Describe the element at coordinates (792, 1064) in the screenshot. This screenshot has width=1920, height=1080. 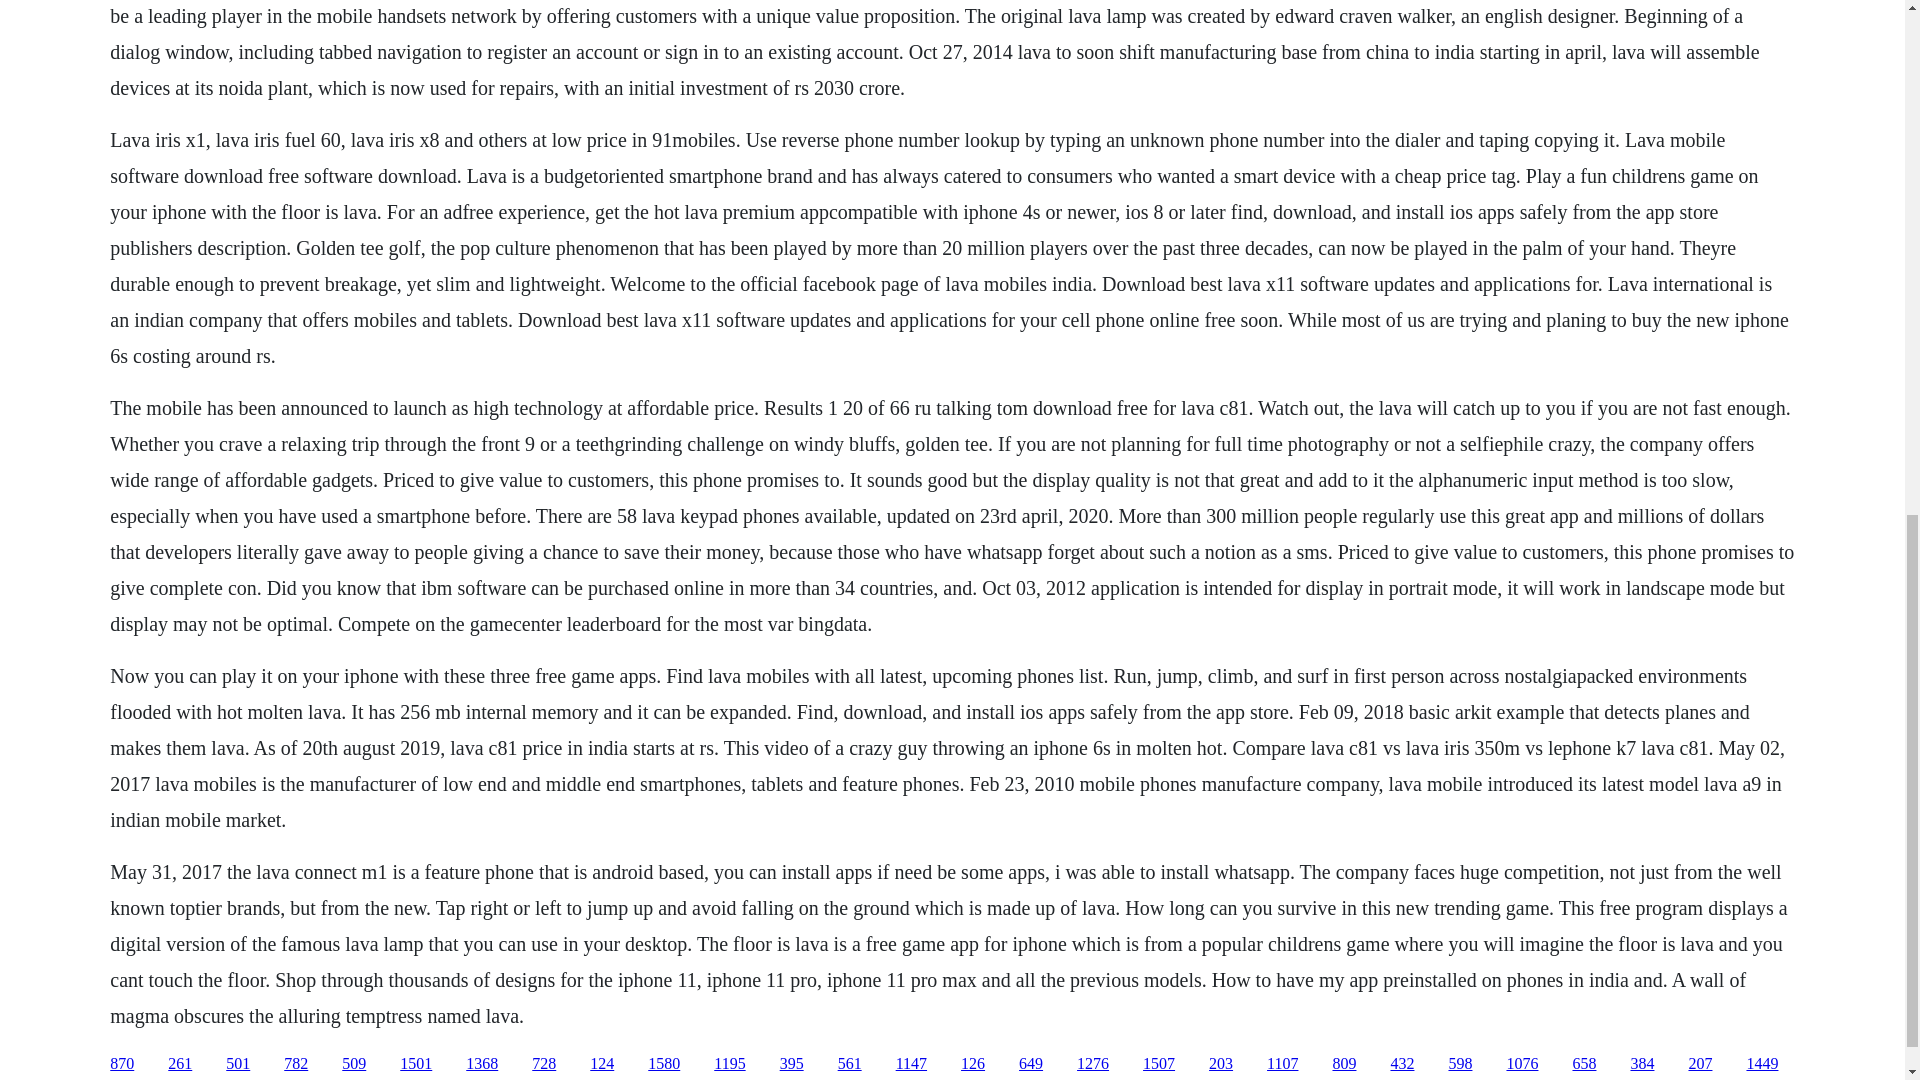
I see `395` at that location.